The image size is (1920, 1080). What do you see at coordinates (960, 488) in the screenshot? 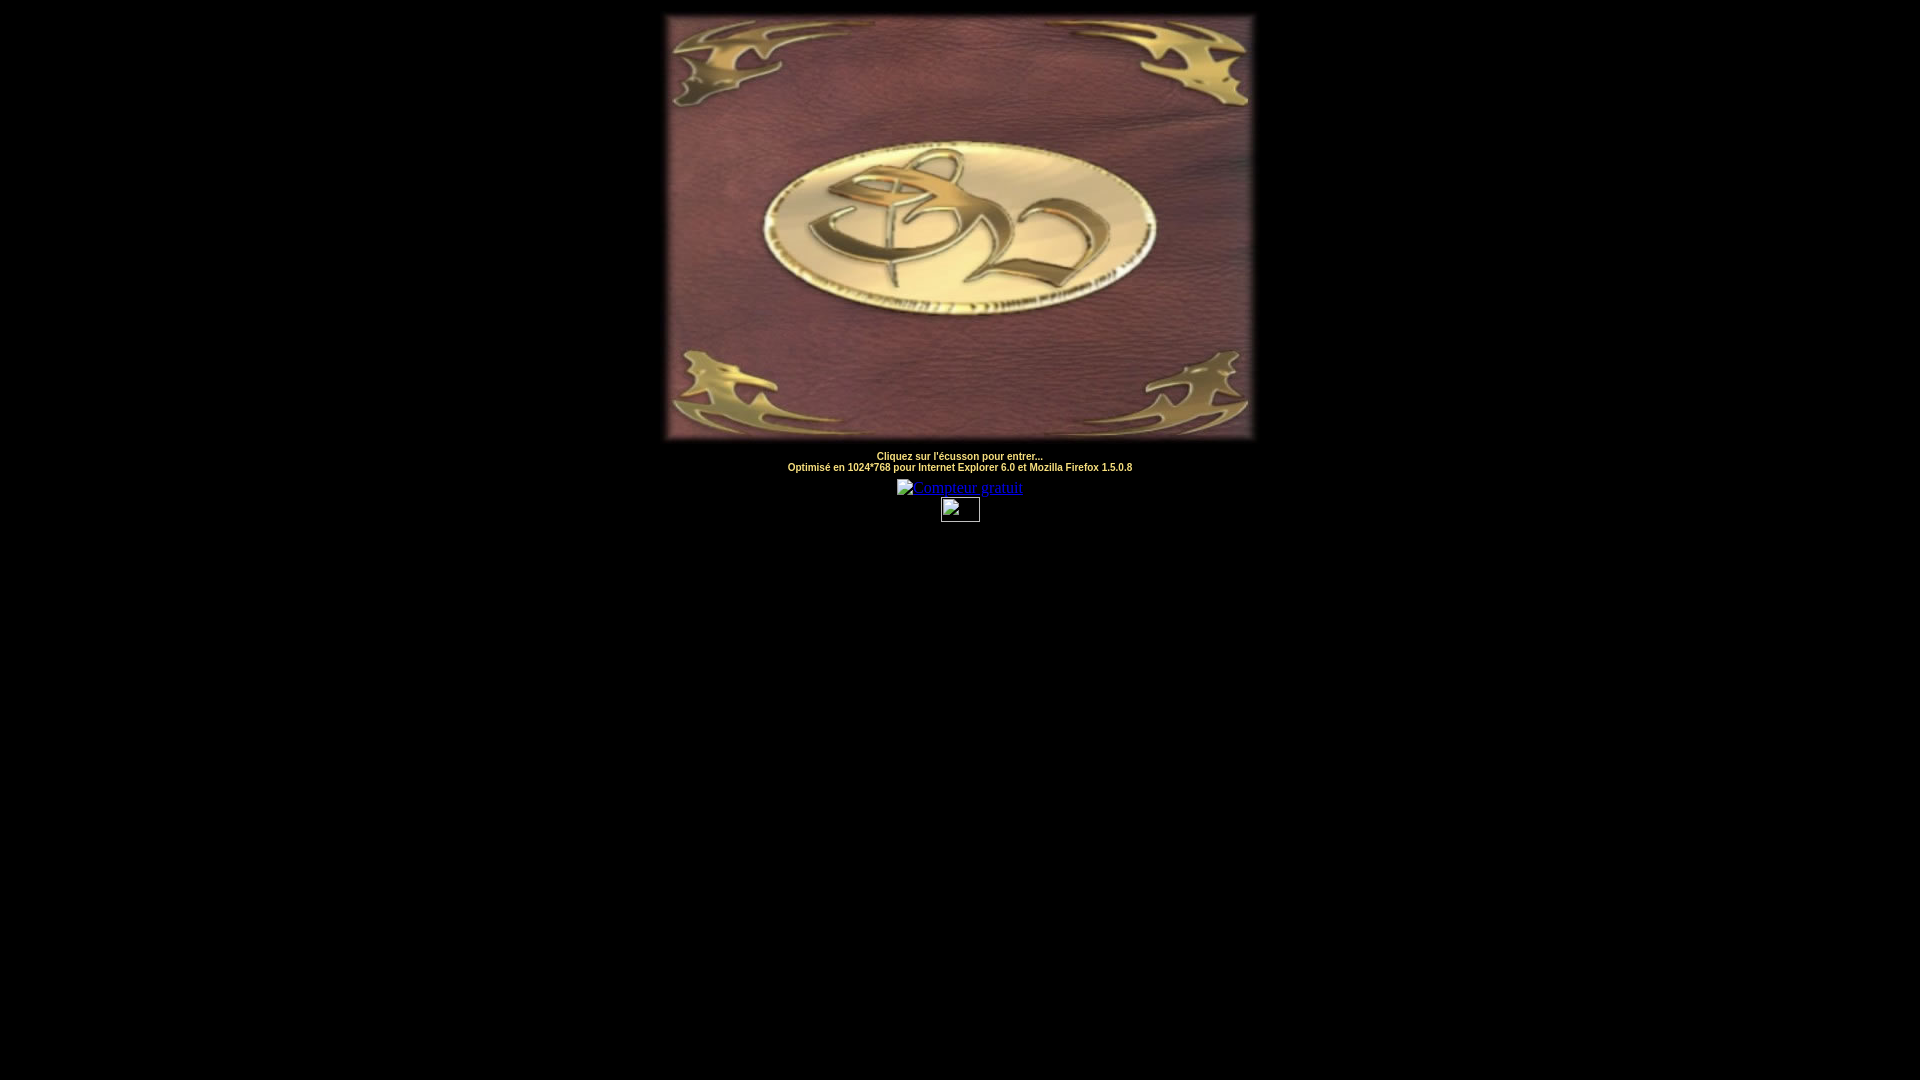
I see `Compteur gratuit` at bounding box center [960, 488].